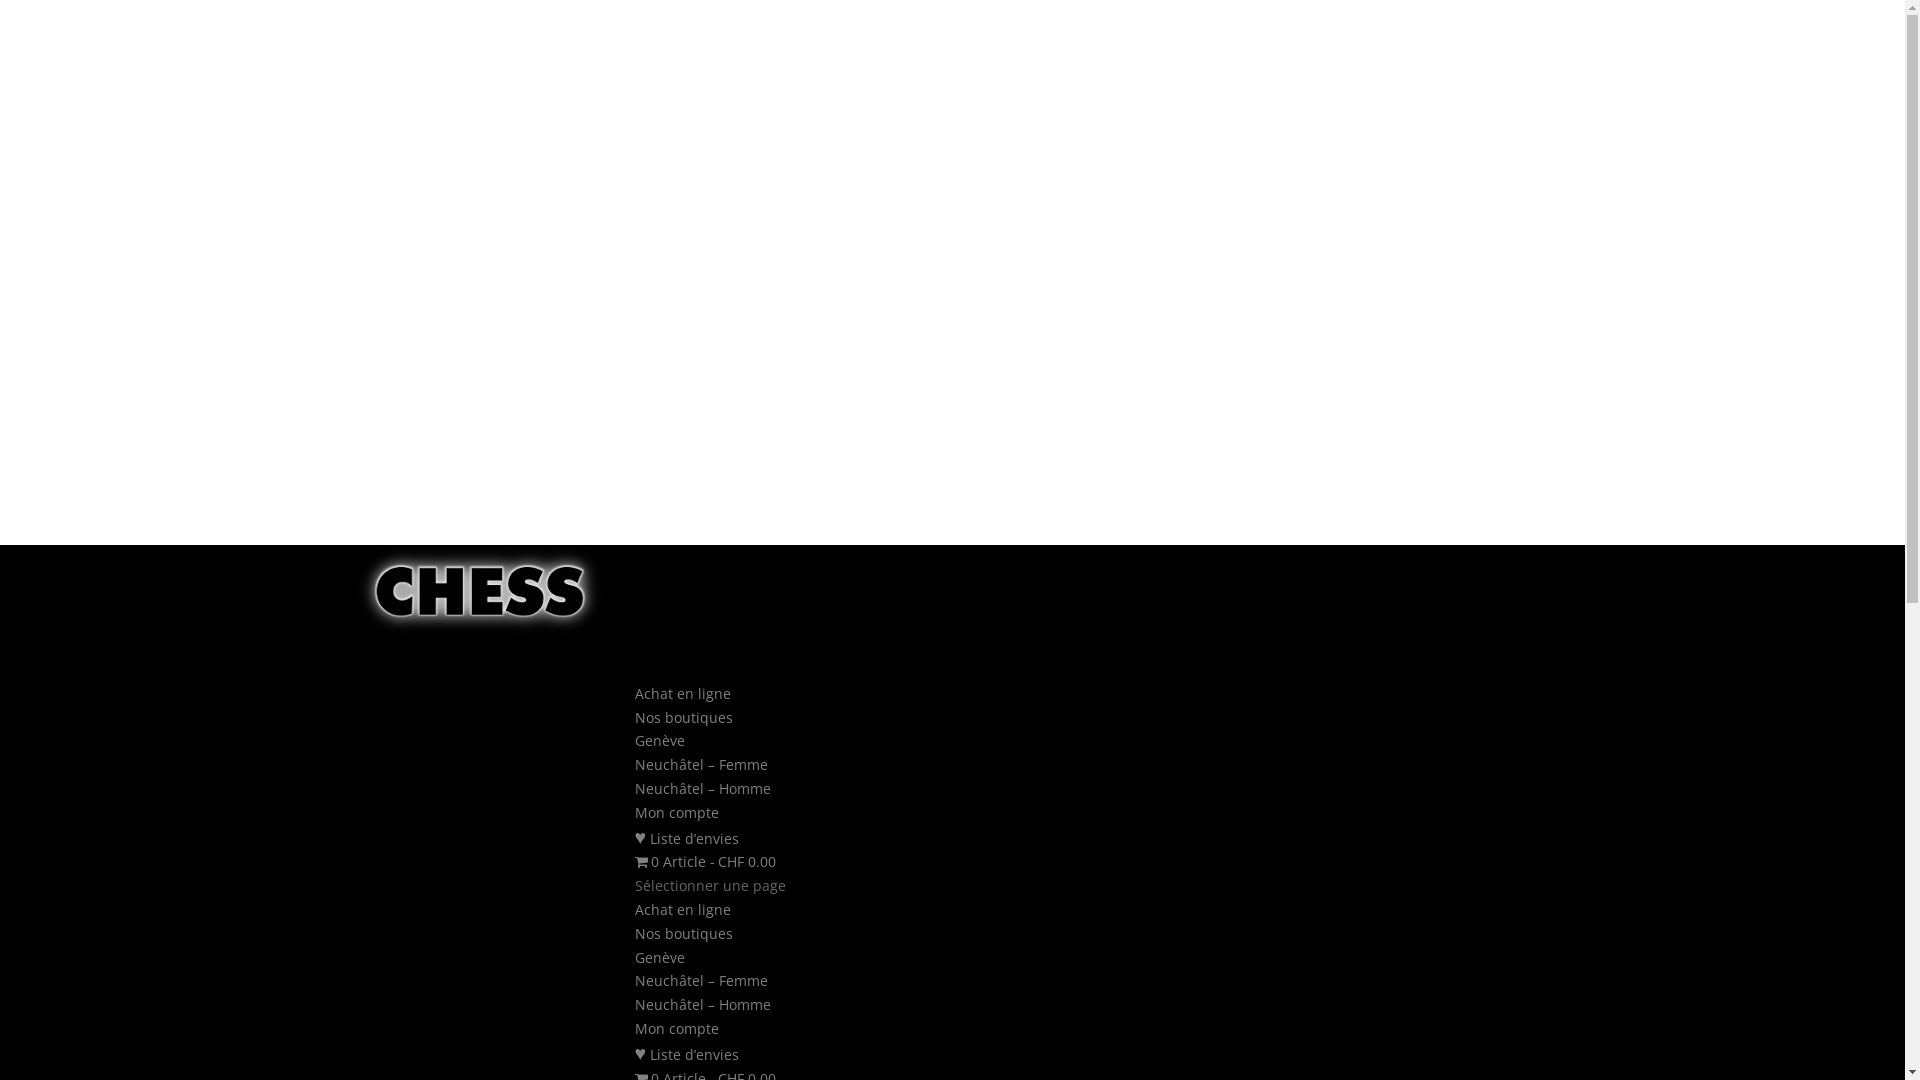 Image resolution: width=1920 pixels, height=1080 pixels. Describe the element at coordinates (683, 934) in the screenshot. I see `Nos boutiques` at that location.